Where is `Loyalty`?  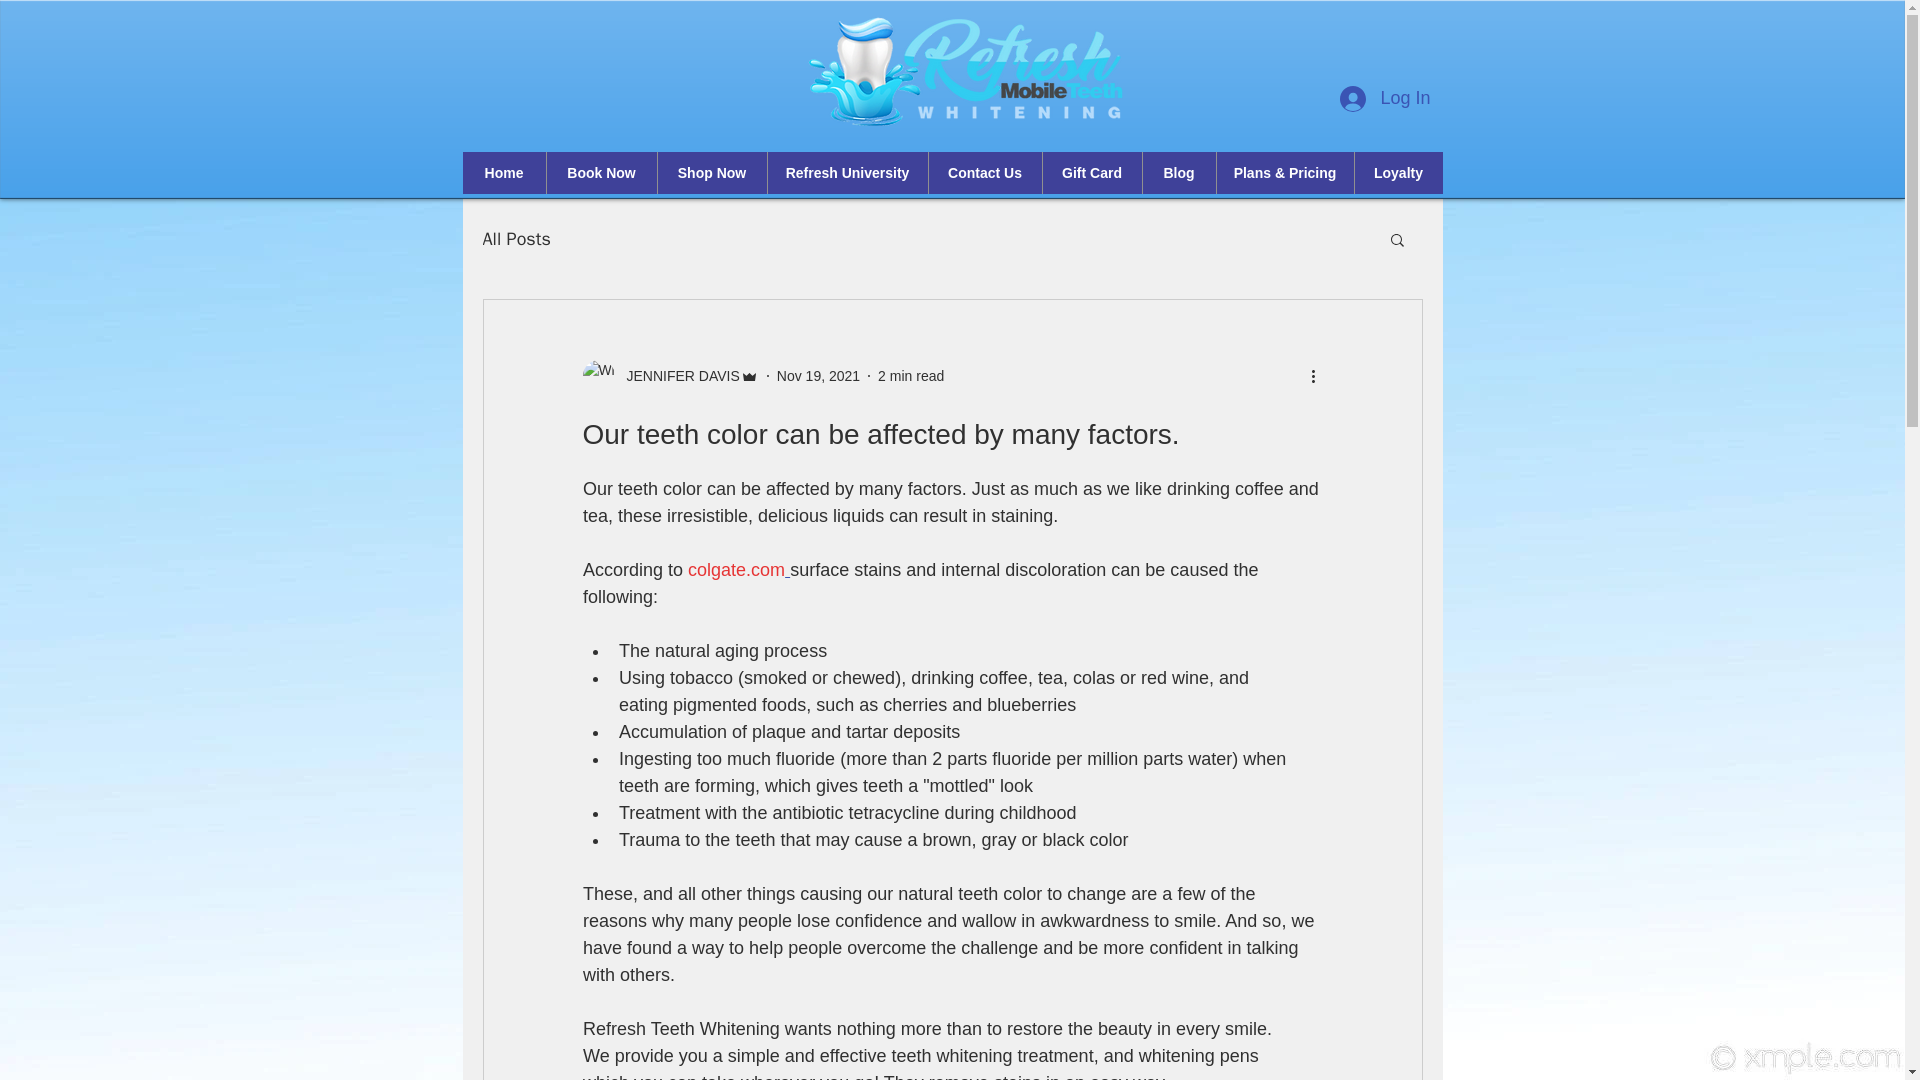 Loyalty is located at coordinates (1398, 173).